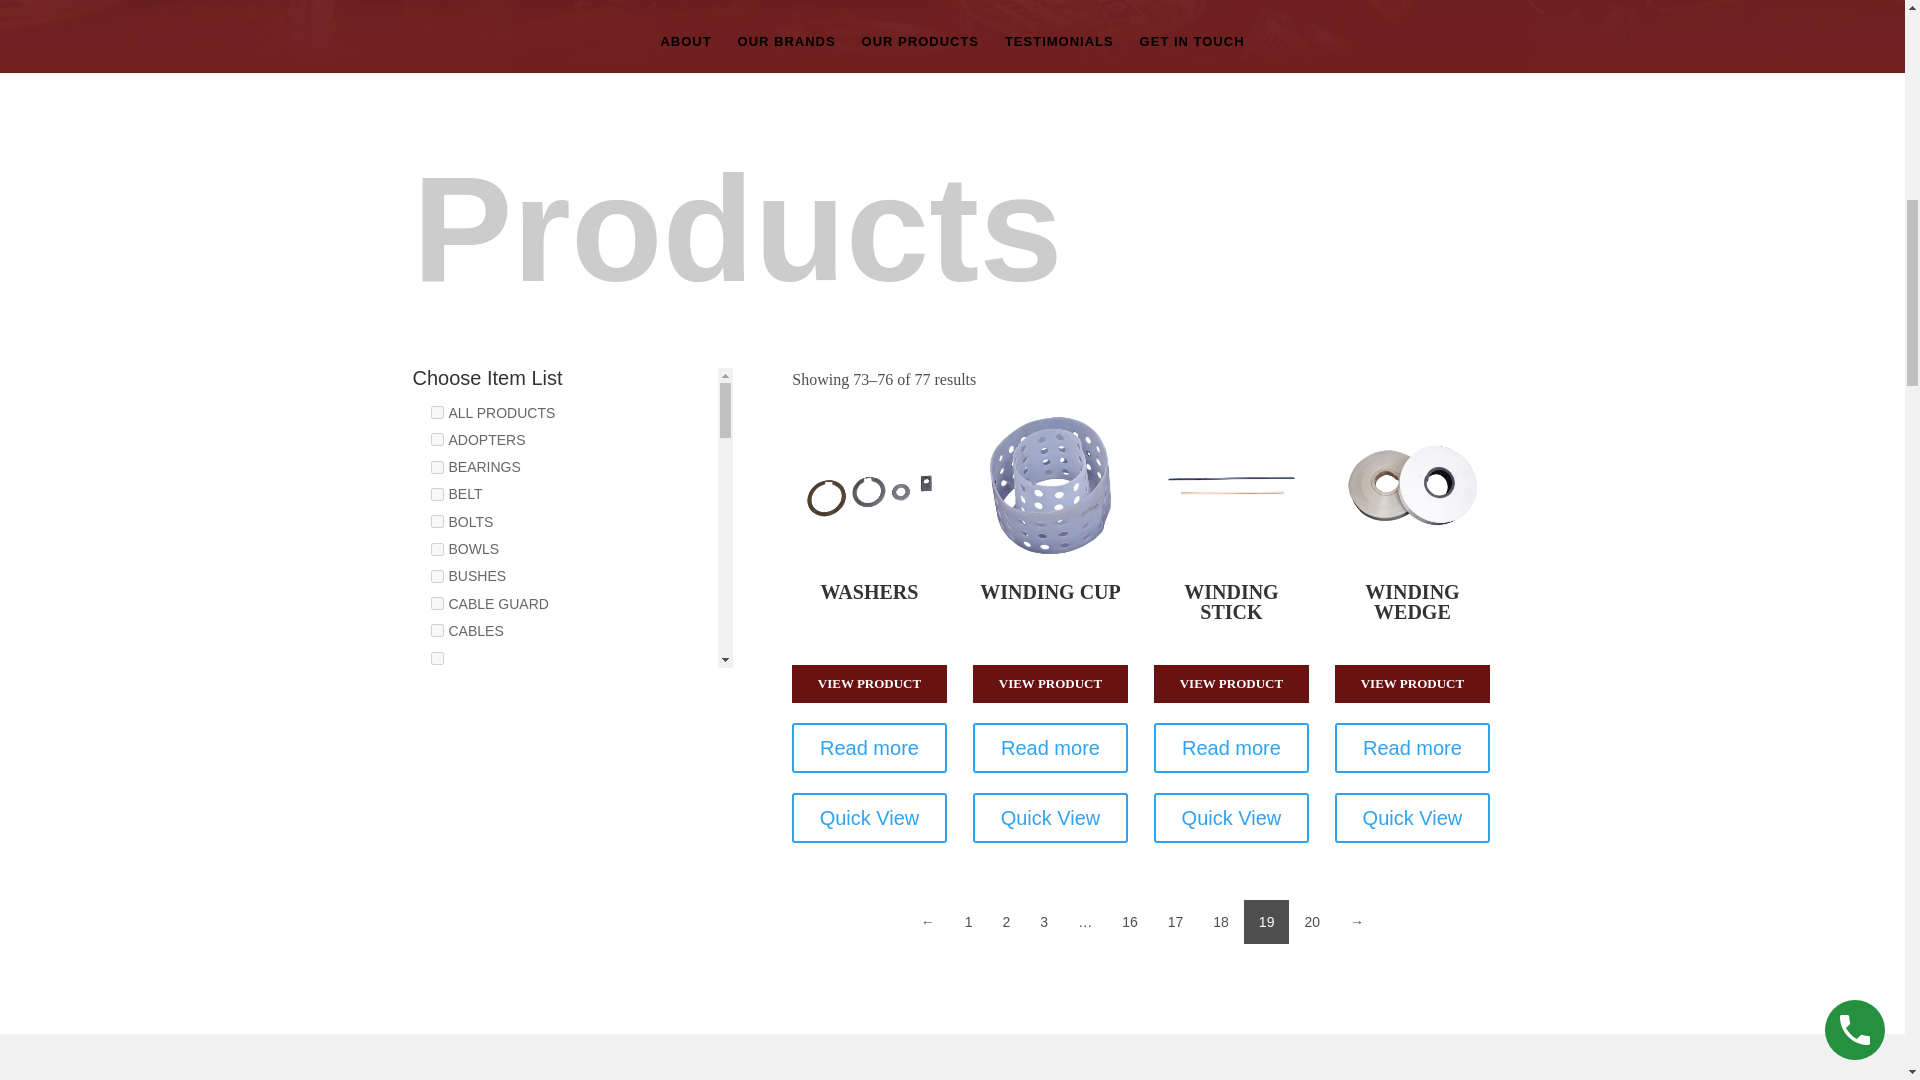 The width and height of the screenshot is (1920, 1080). Describe the element at coordinates (1050, 684) in the screenshot. I see `VIEW PRODUCT` at that location.